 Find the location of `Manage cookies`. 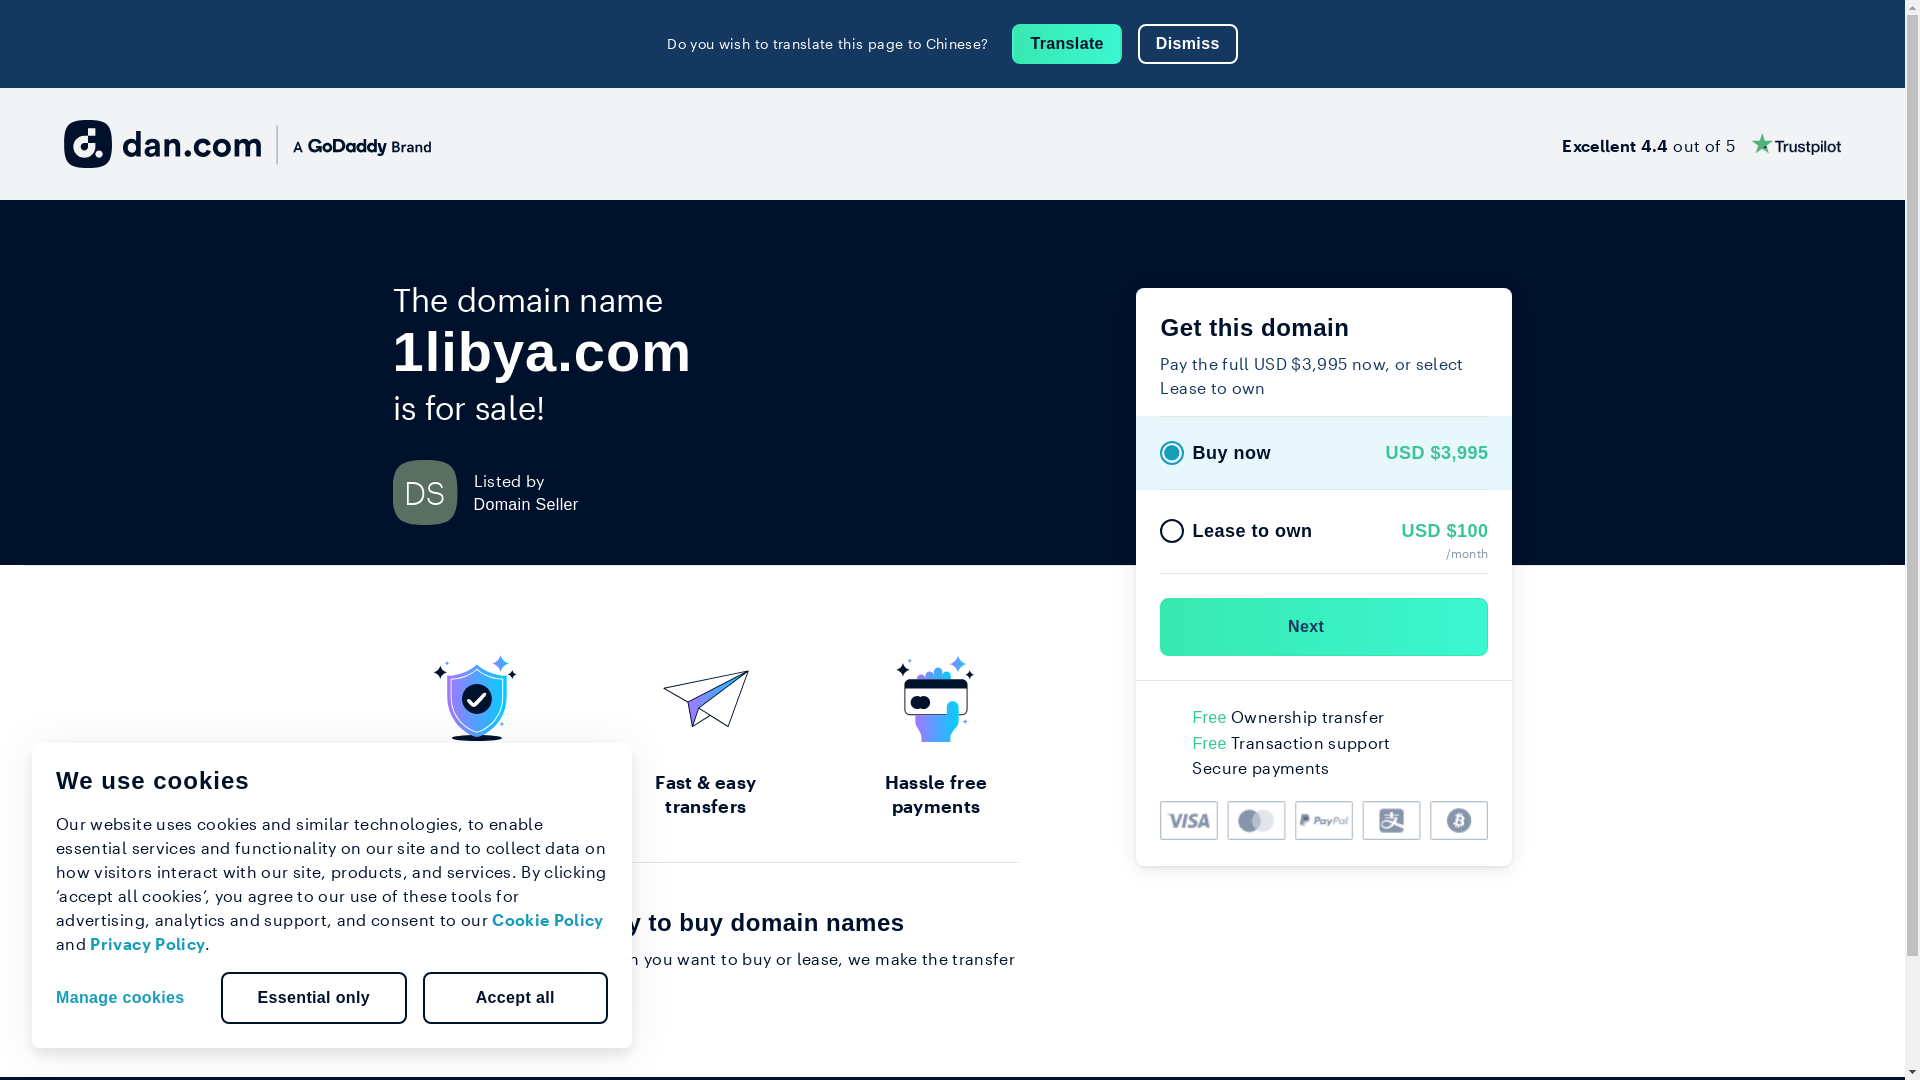

Manage cookies is located at coordinates (128, 998).